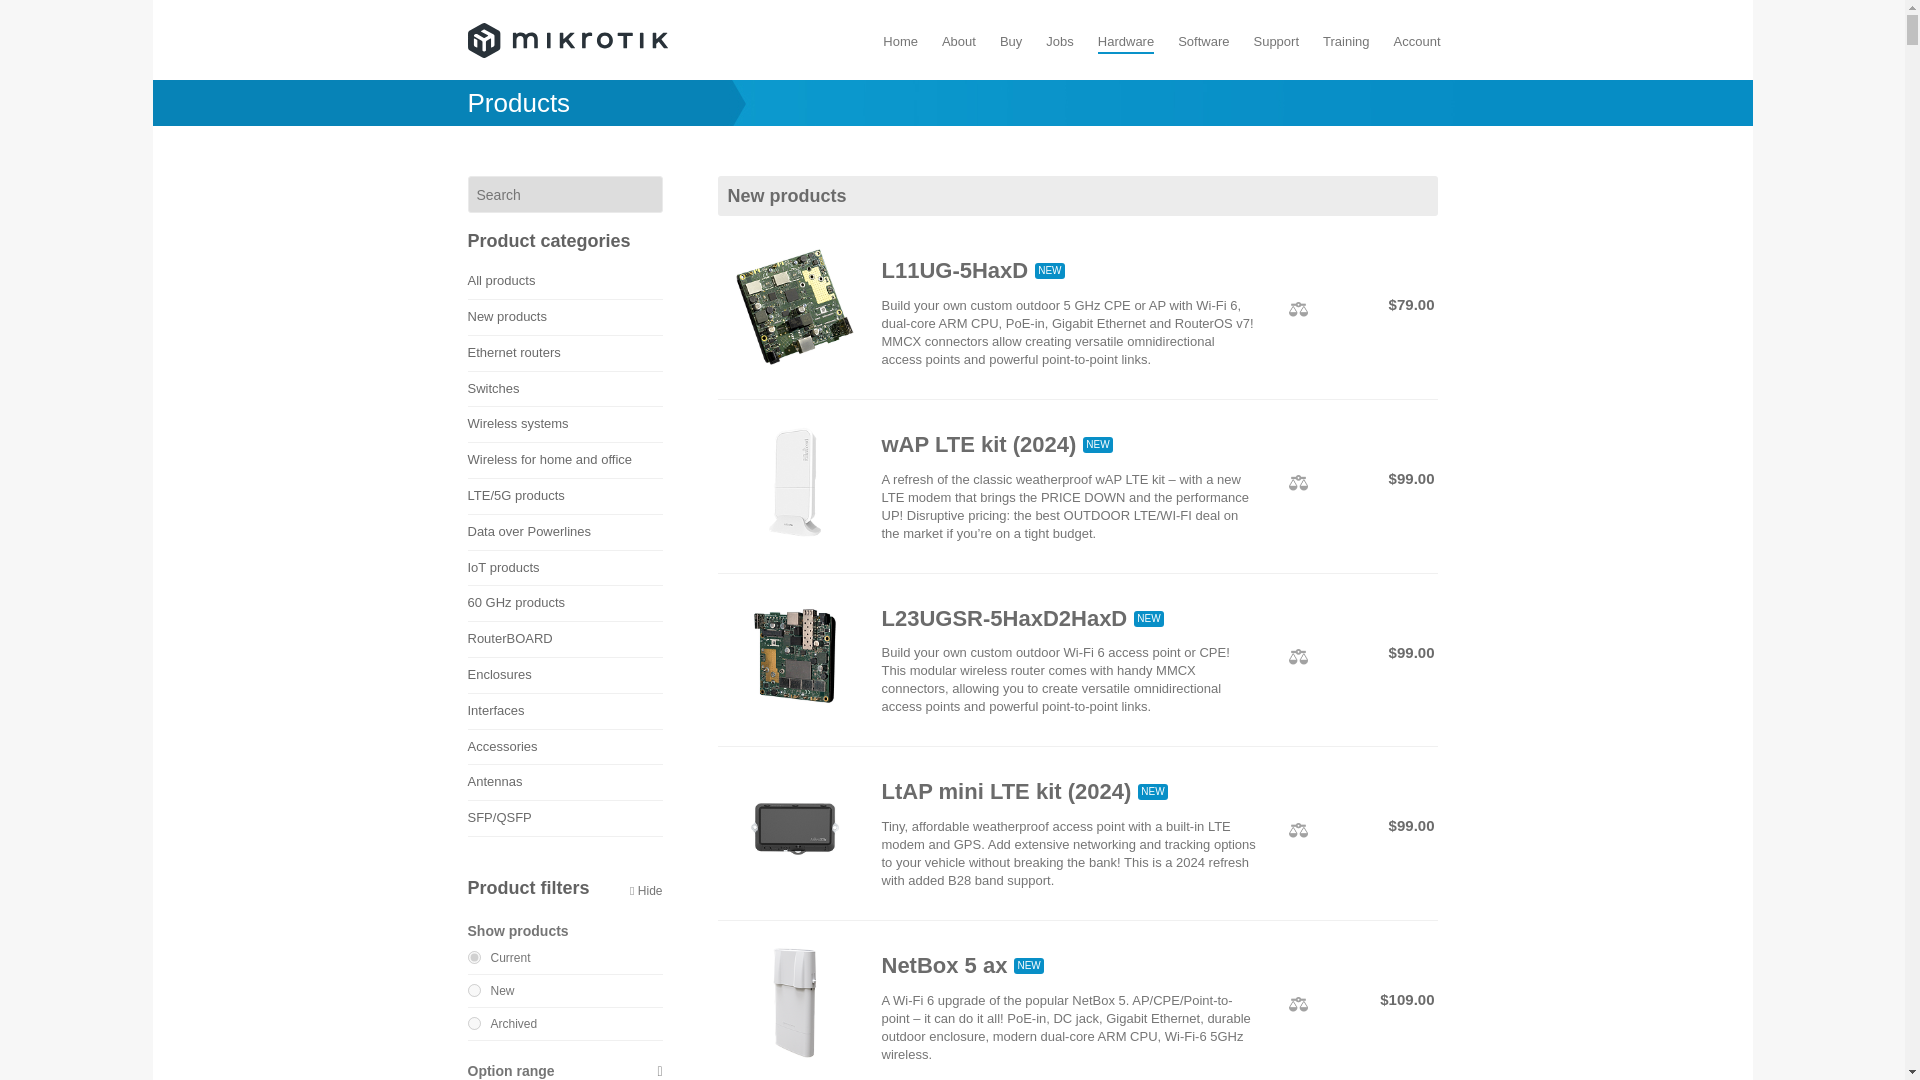 The image size is (1920, 1080). What do you see at coordinates (565, 604) in the screenshot?
I see `60 GHz products` at bounding box center [565, 604].